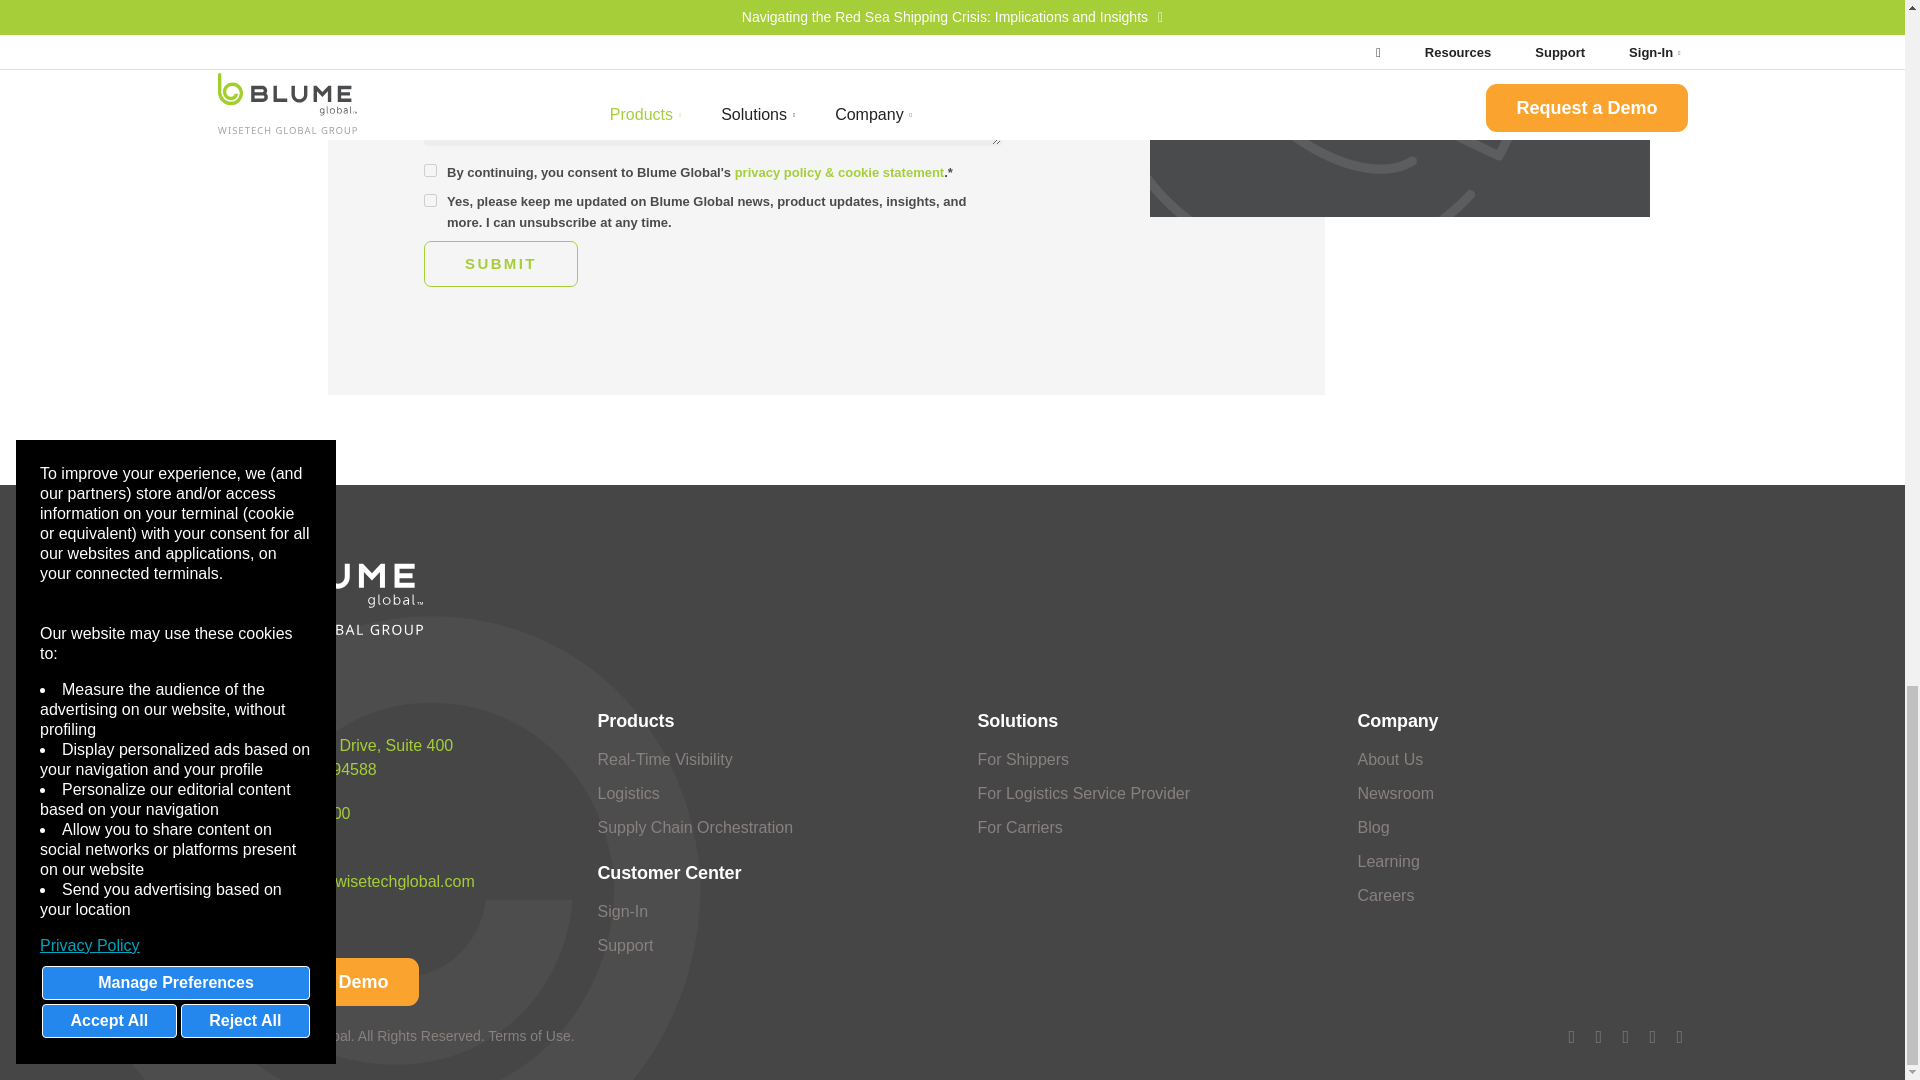  Describe the element at coordinates (669, 872) in the screenshot. I see `Customer Center` at that location.